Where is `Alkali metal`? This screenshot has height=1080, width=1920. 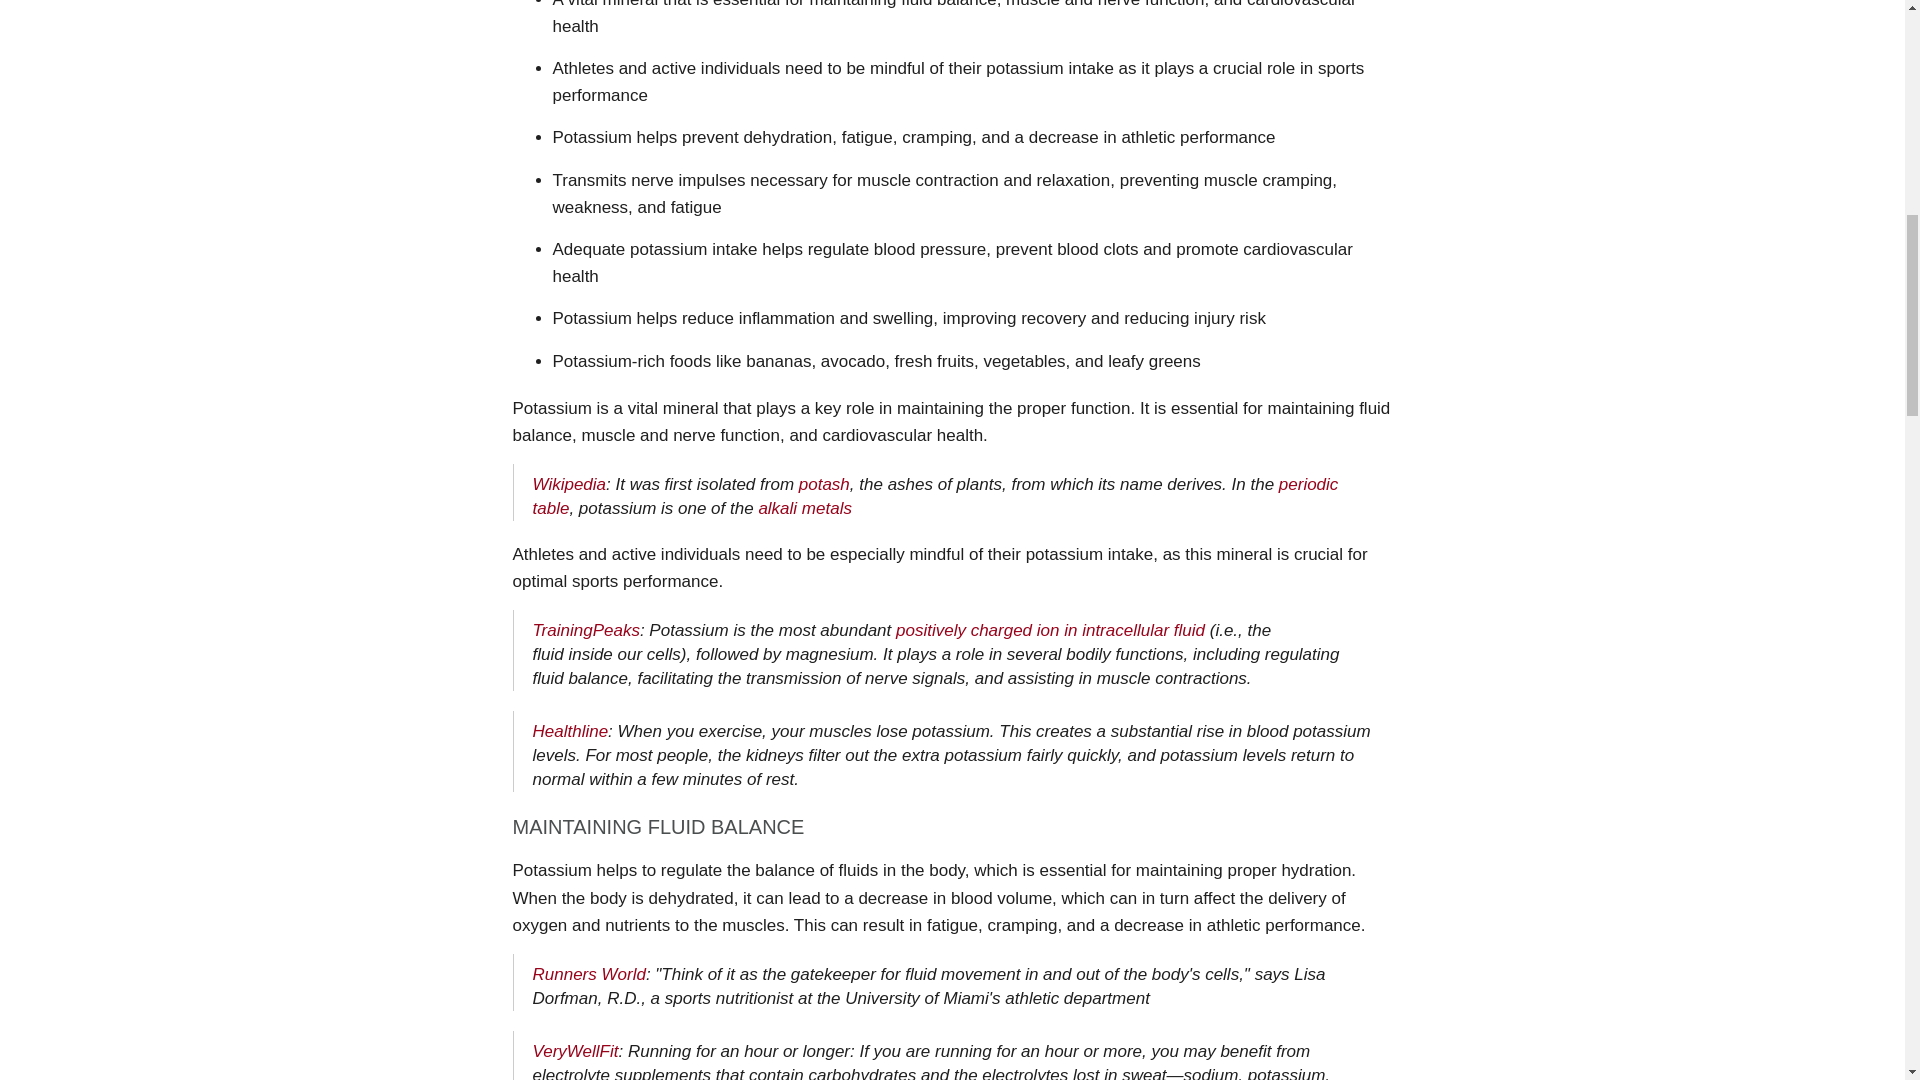 Alkali metal is located at coordinates (805, 508).